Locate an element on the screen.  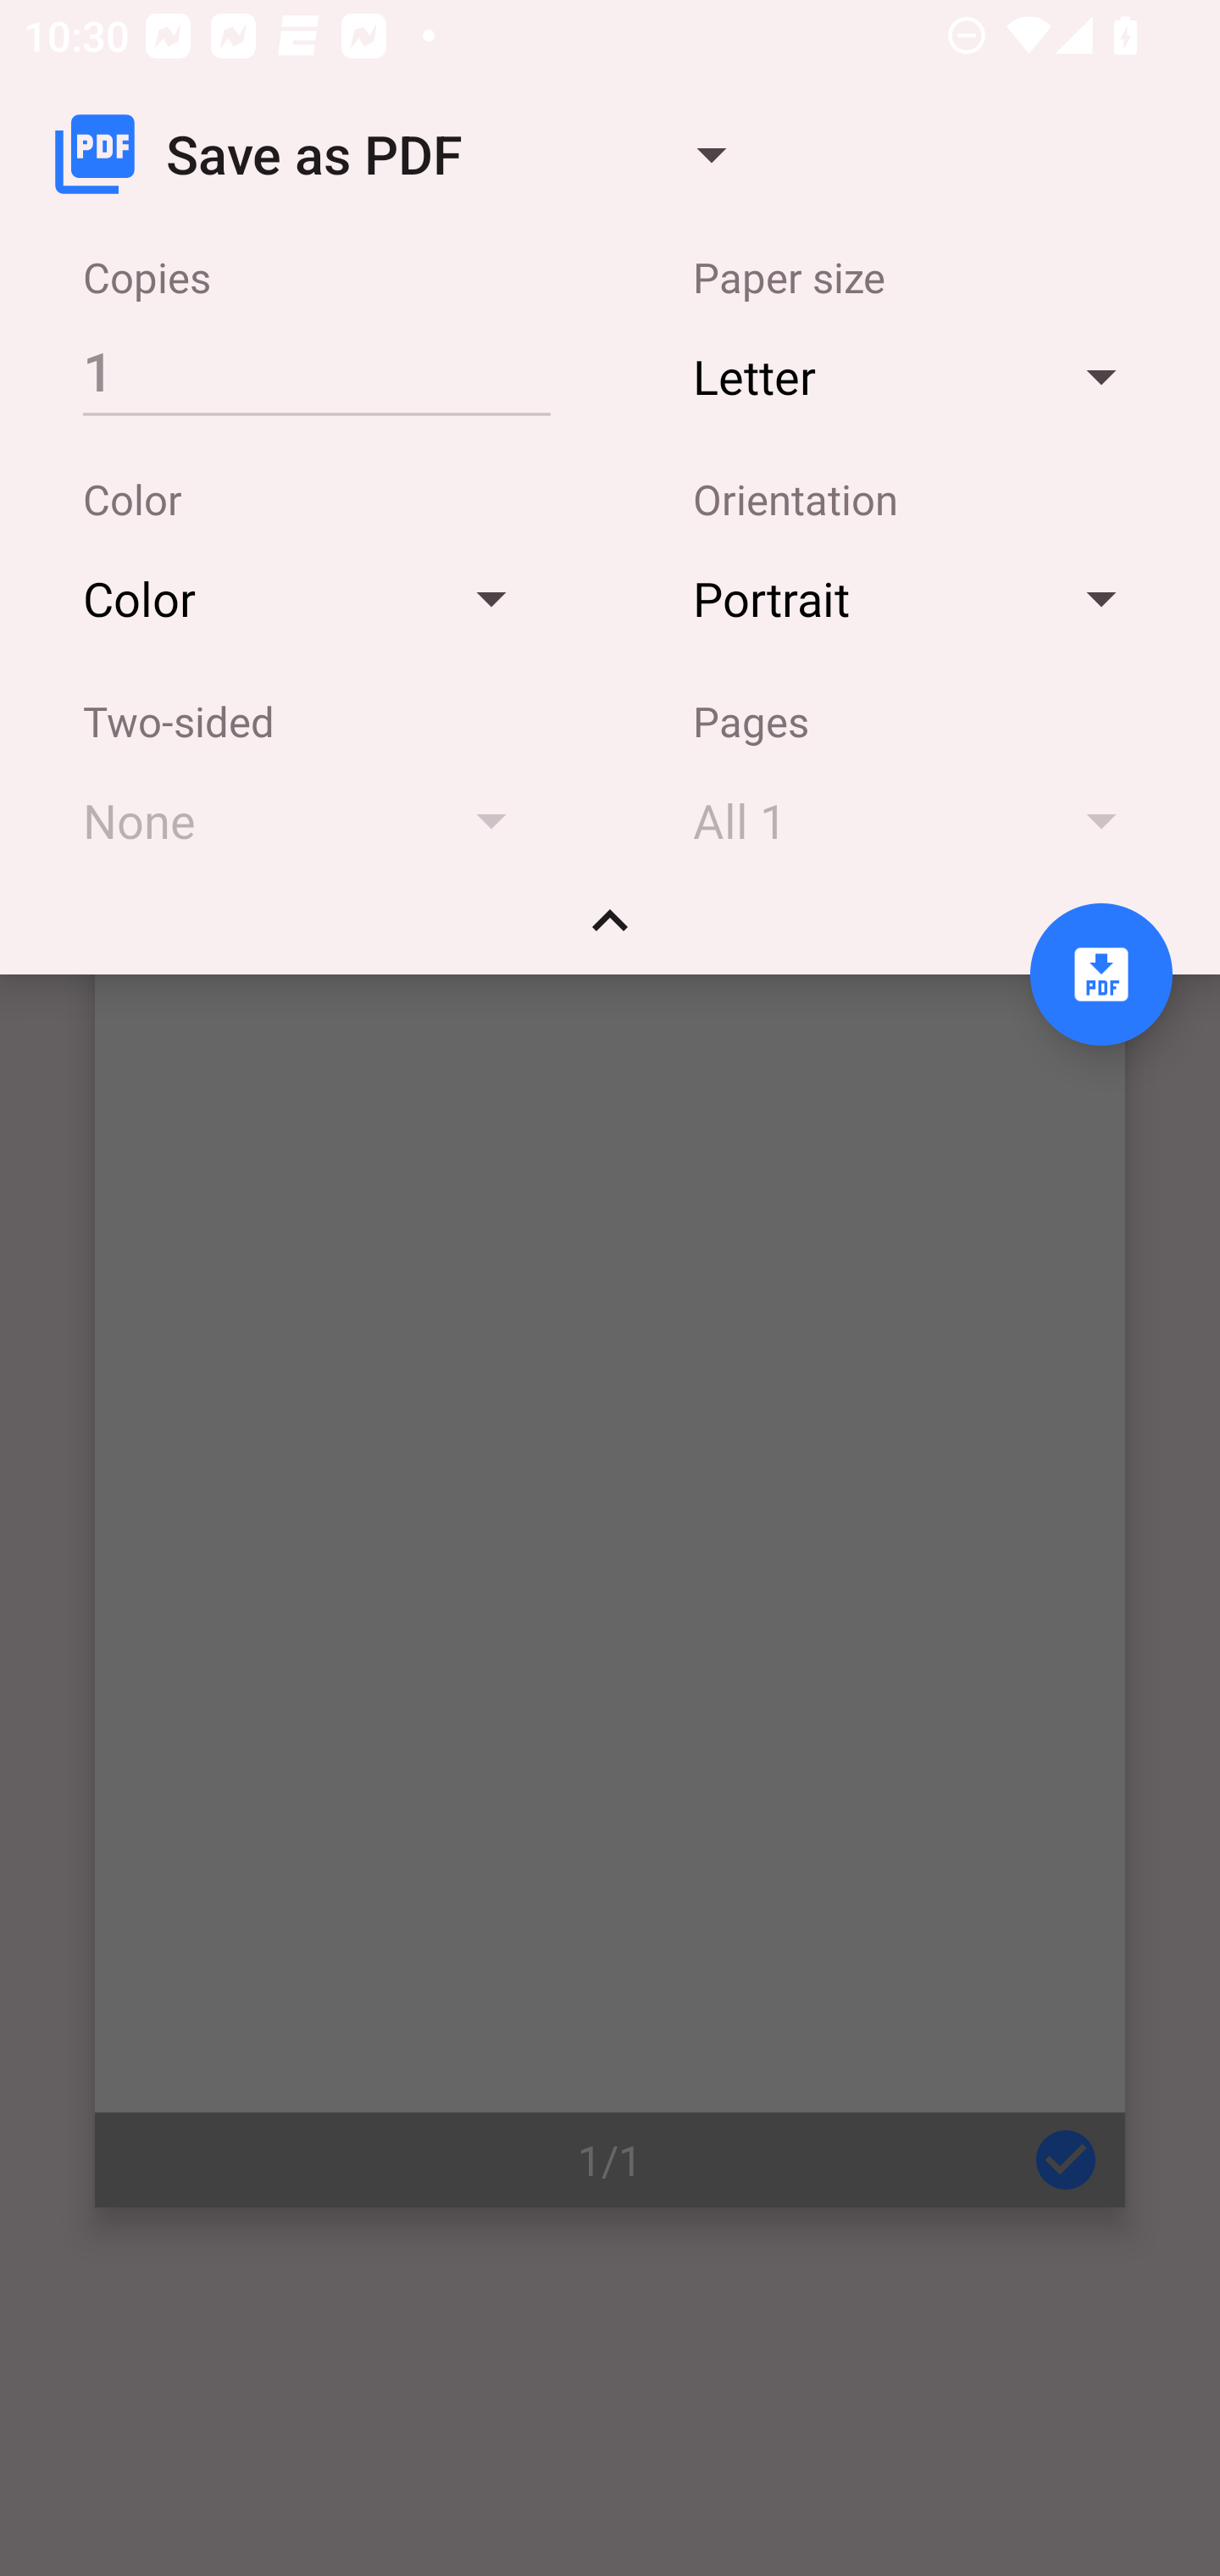
Save to PDF is located at coordinates (1101, 974).